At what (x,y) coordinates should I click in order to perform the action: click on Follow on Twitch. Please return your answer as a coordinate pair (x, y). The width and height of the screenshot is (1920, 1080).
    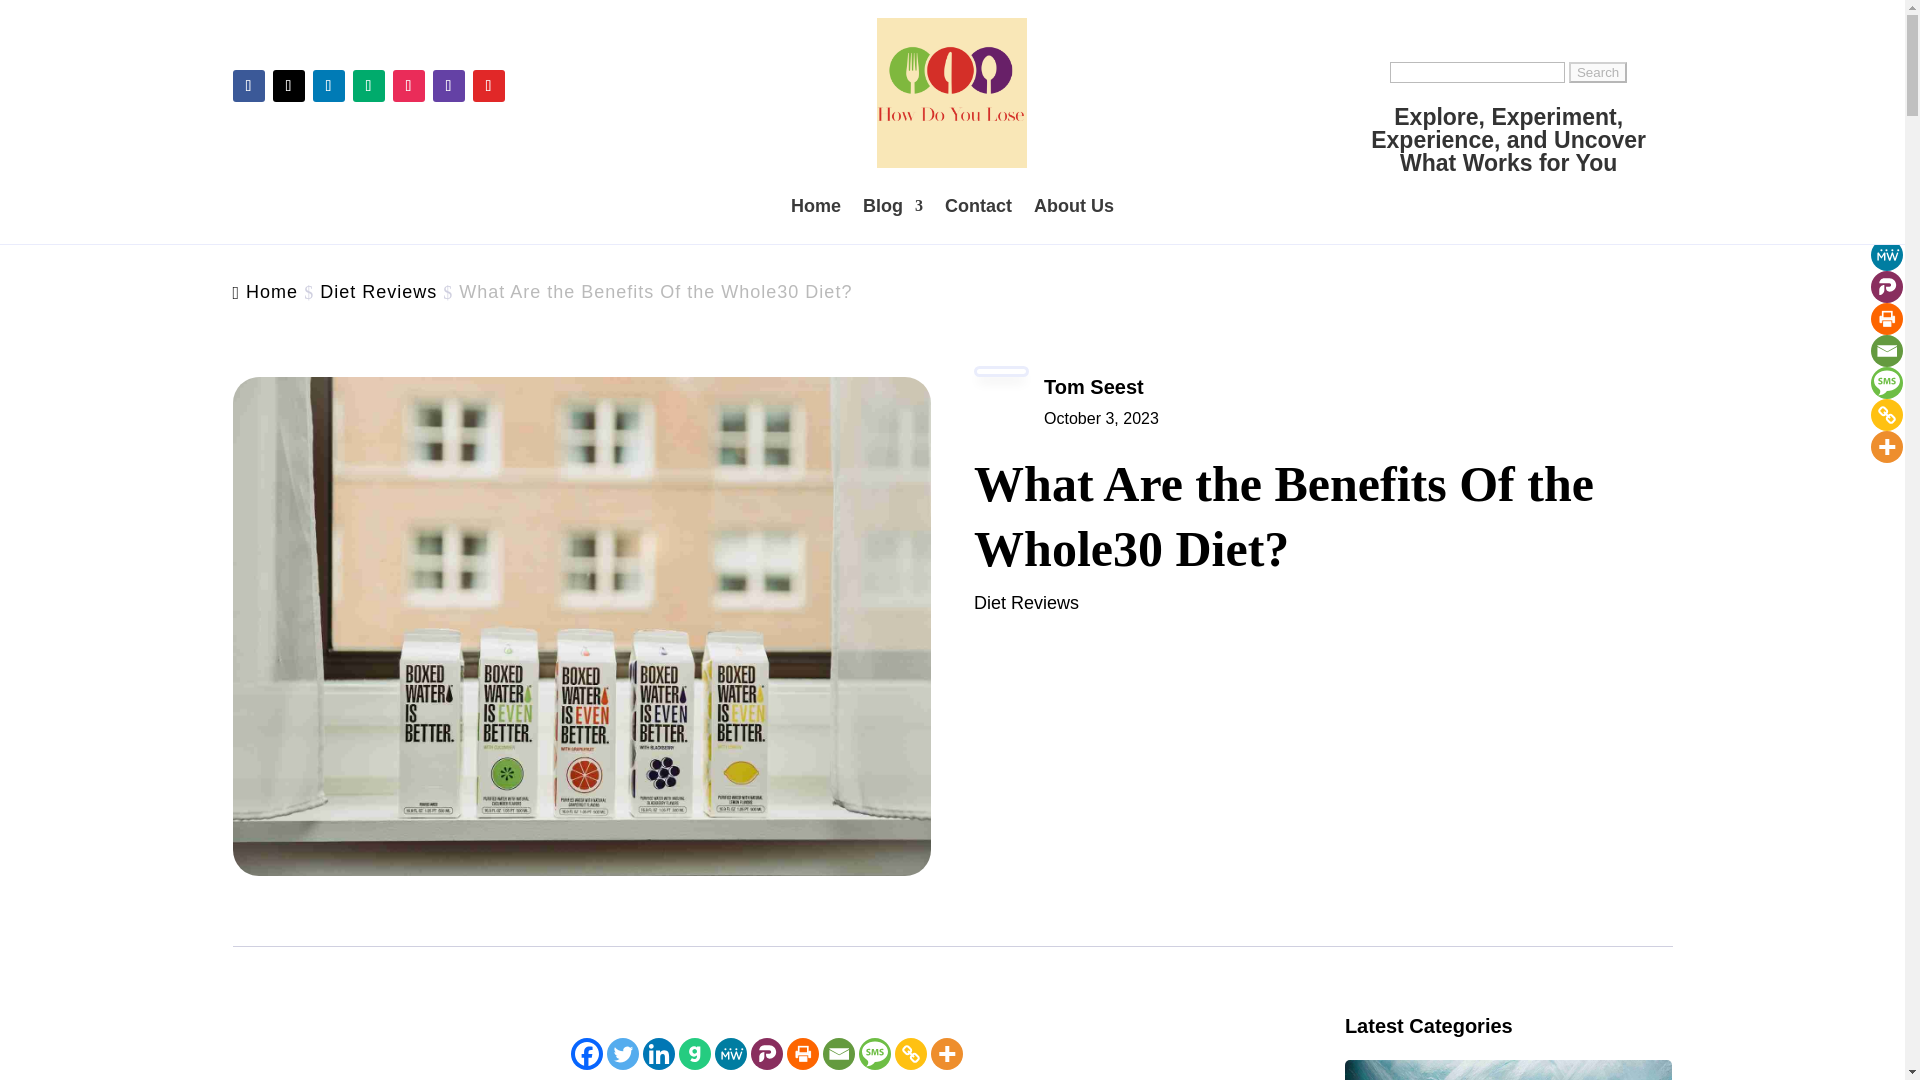
    Looking at the image, I should click on (448, 86).